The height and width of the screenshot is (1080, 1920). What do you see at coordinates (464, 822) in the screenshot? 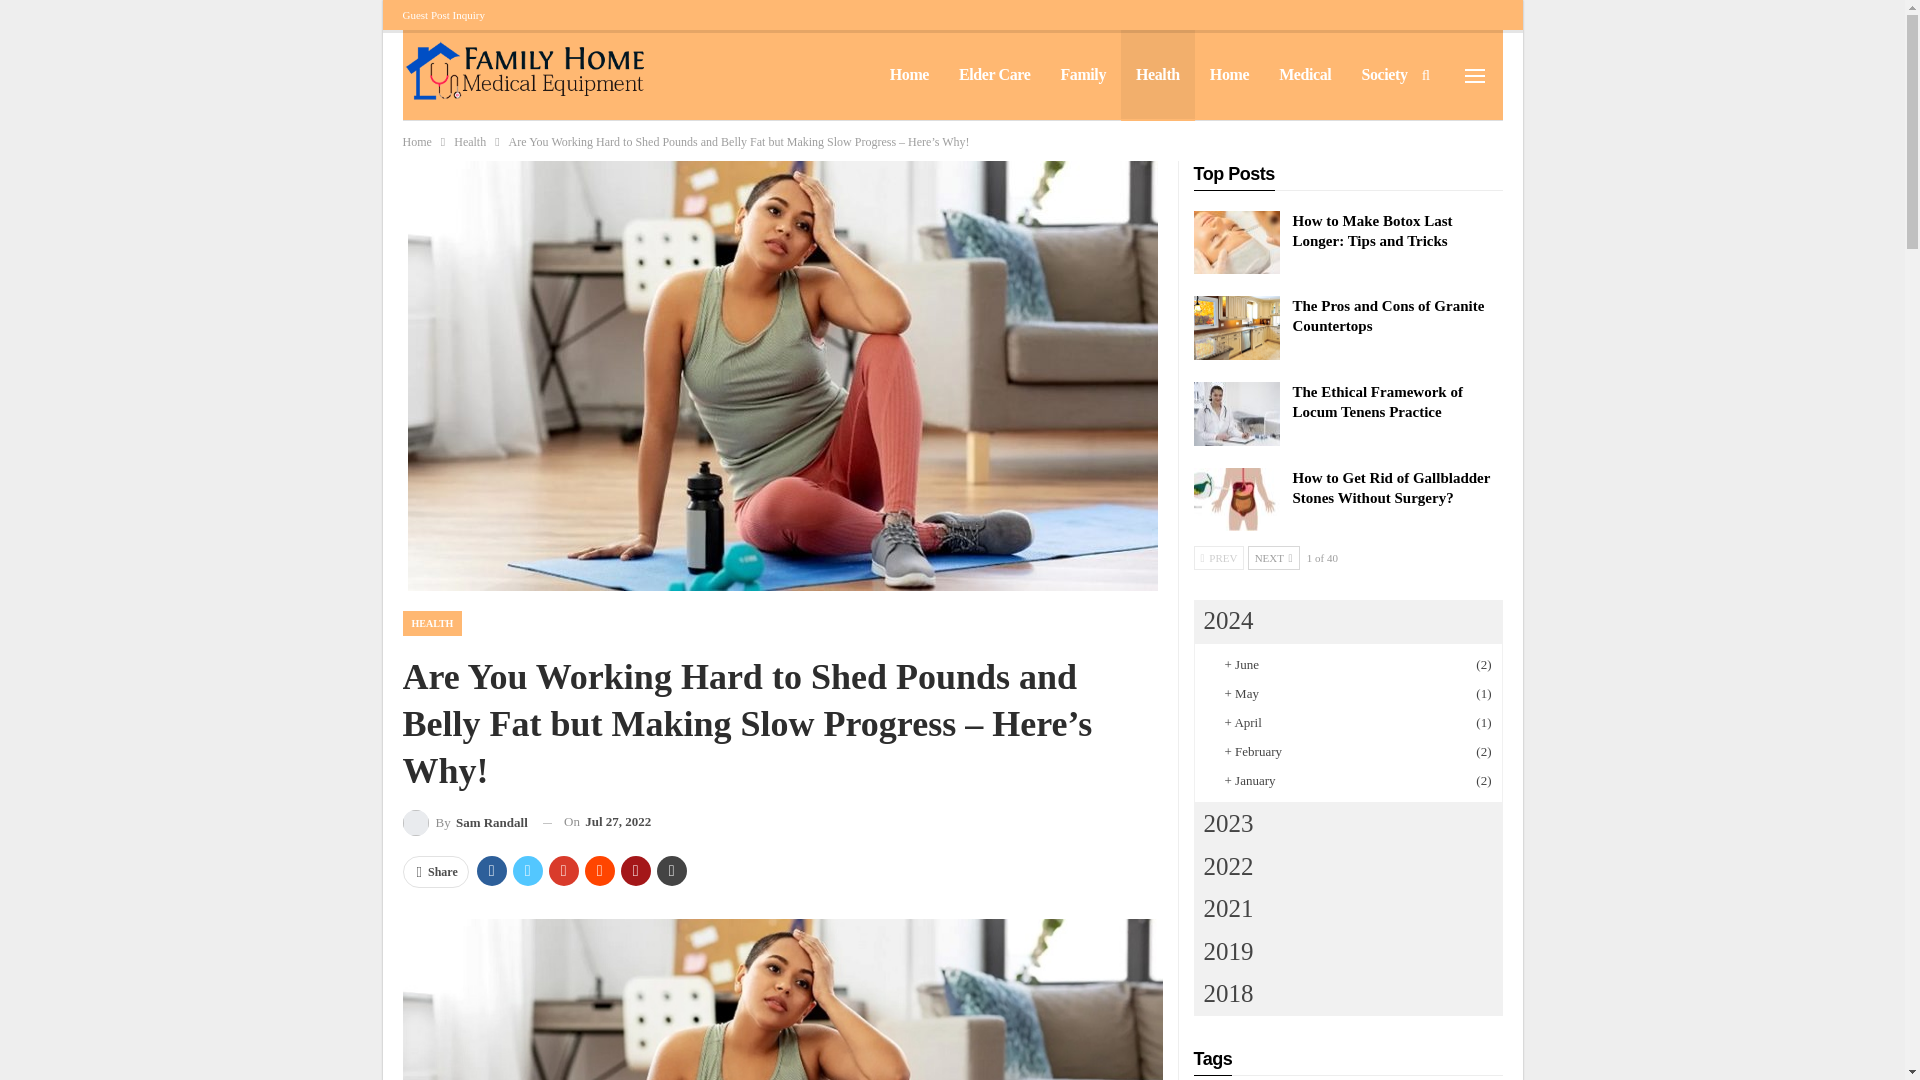
I see `Browse Author Articles` at bounding box center [464, 822].